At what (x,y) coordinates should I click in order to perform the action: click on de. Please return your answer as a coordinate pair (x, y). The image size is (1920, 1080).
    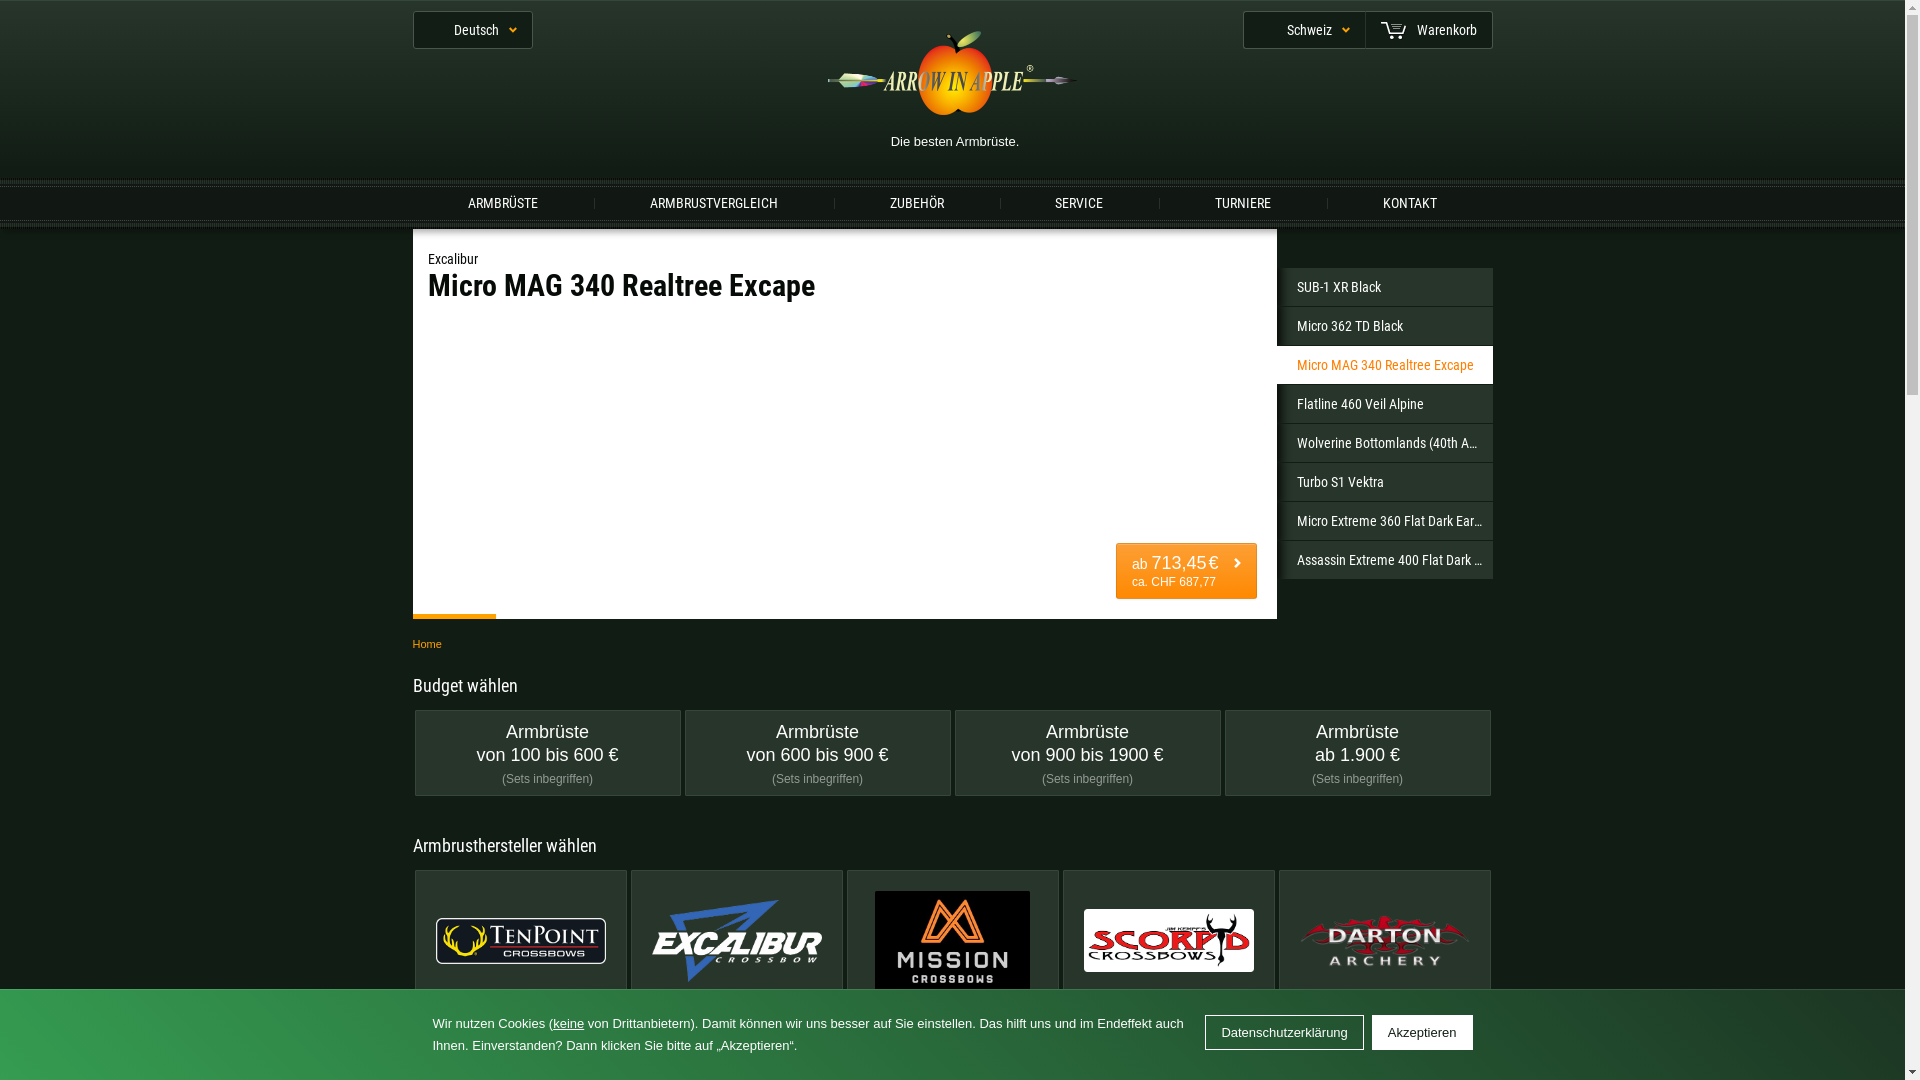
    Looking at the image, I should click on (910, 193).